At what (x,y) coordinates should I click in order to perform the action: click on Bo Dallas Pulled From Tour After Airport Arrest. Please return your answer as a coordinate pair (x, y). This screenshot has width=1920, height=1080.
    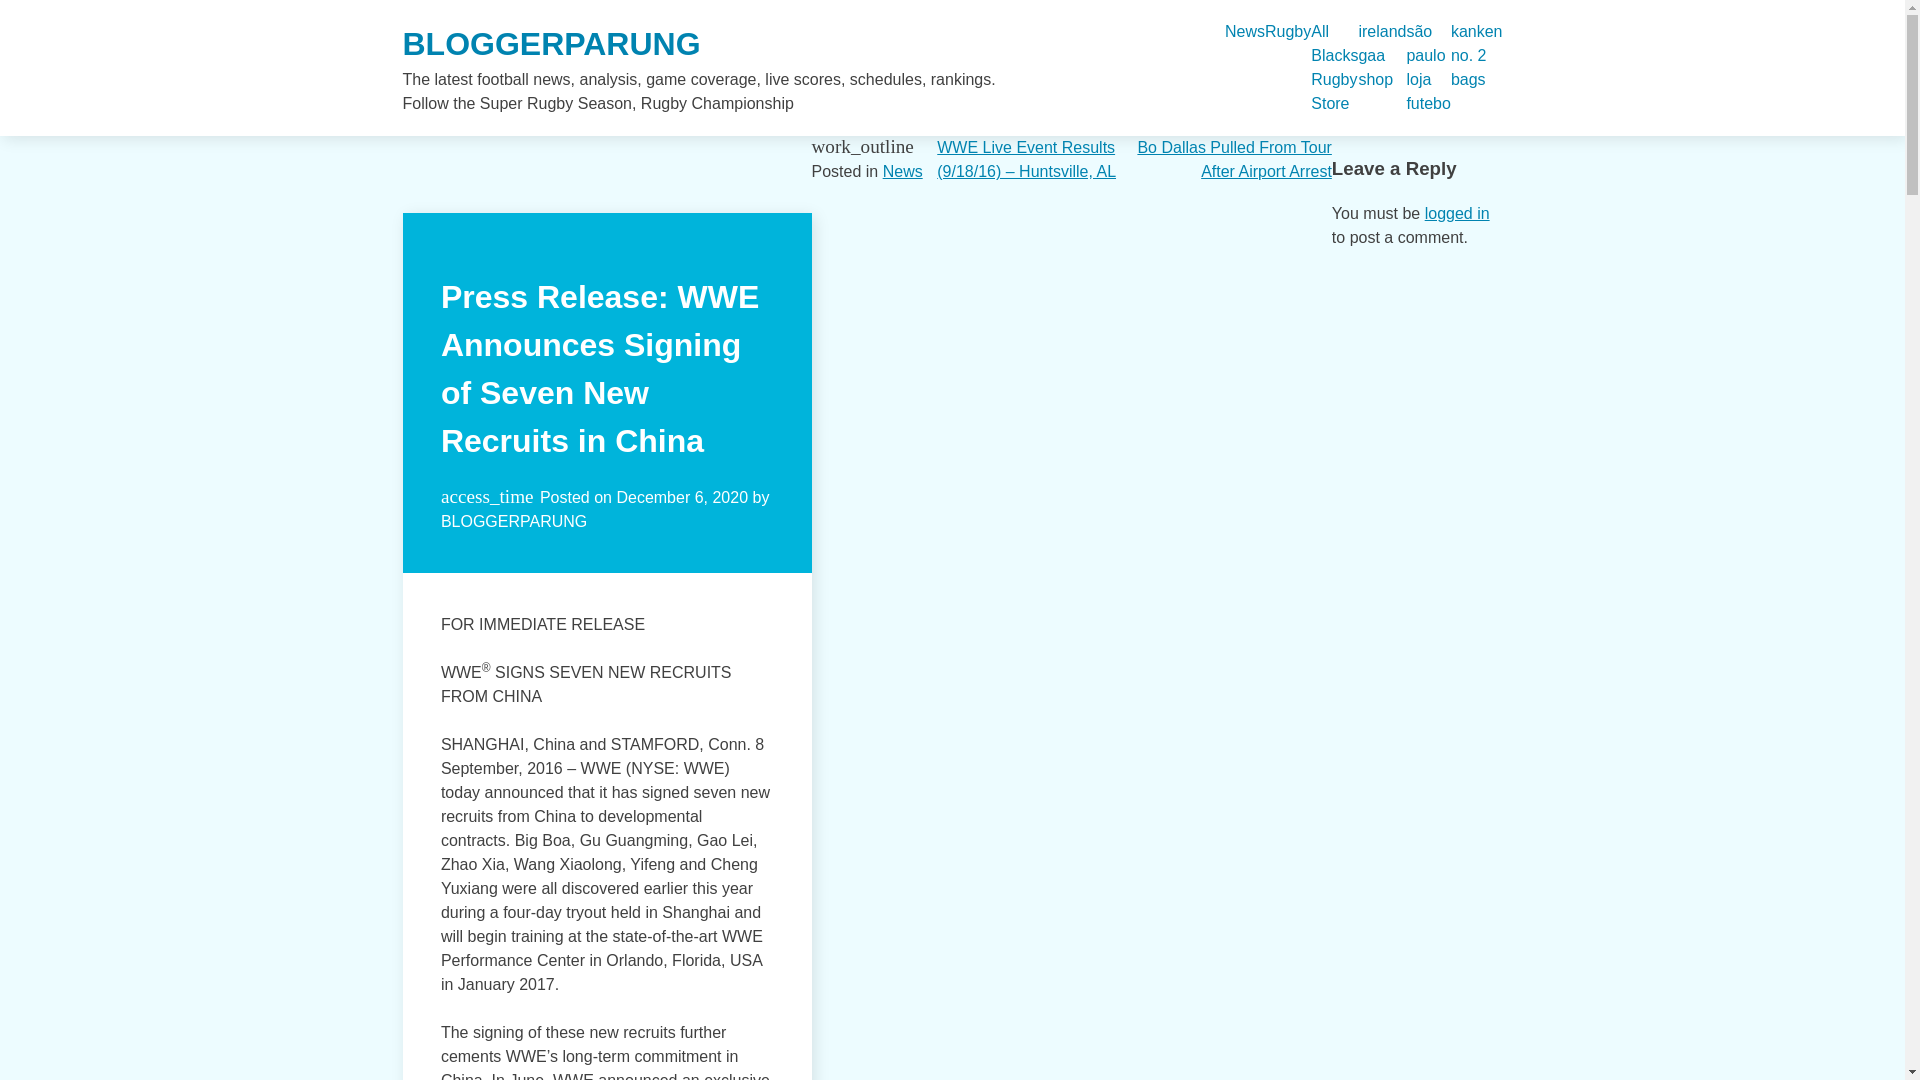
    Looking at the image, I should click on (1233, 160).